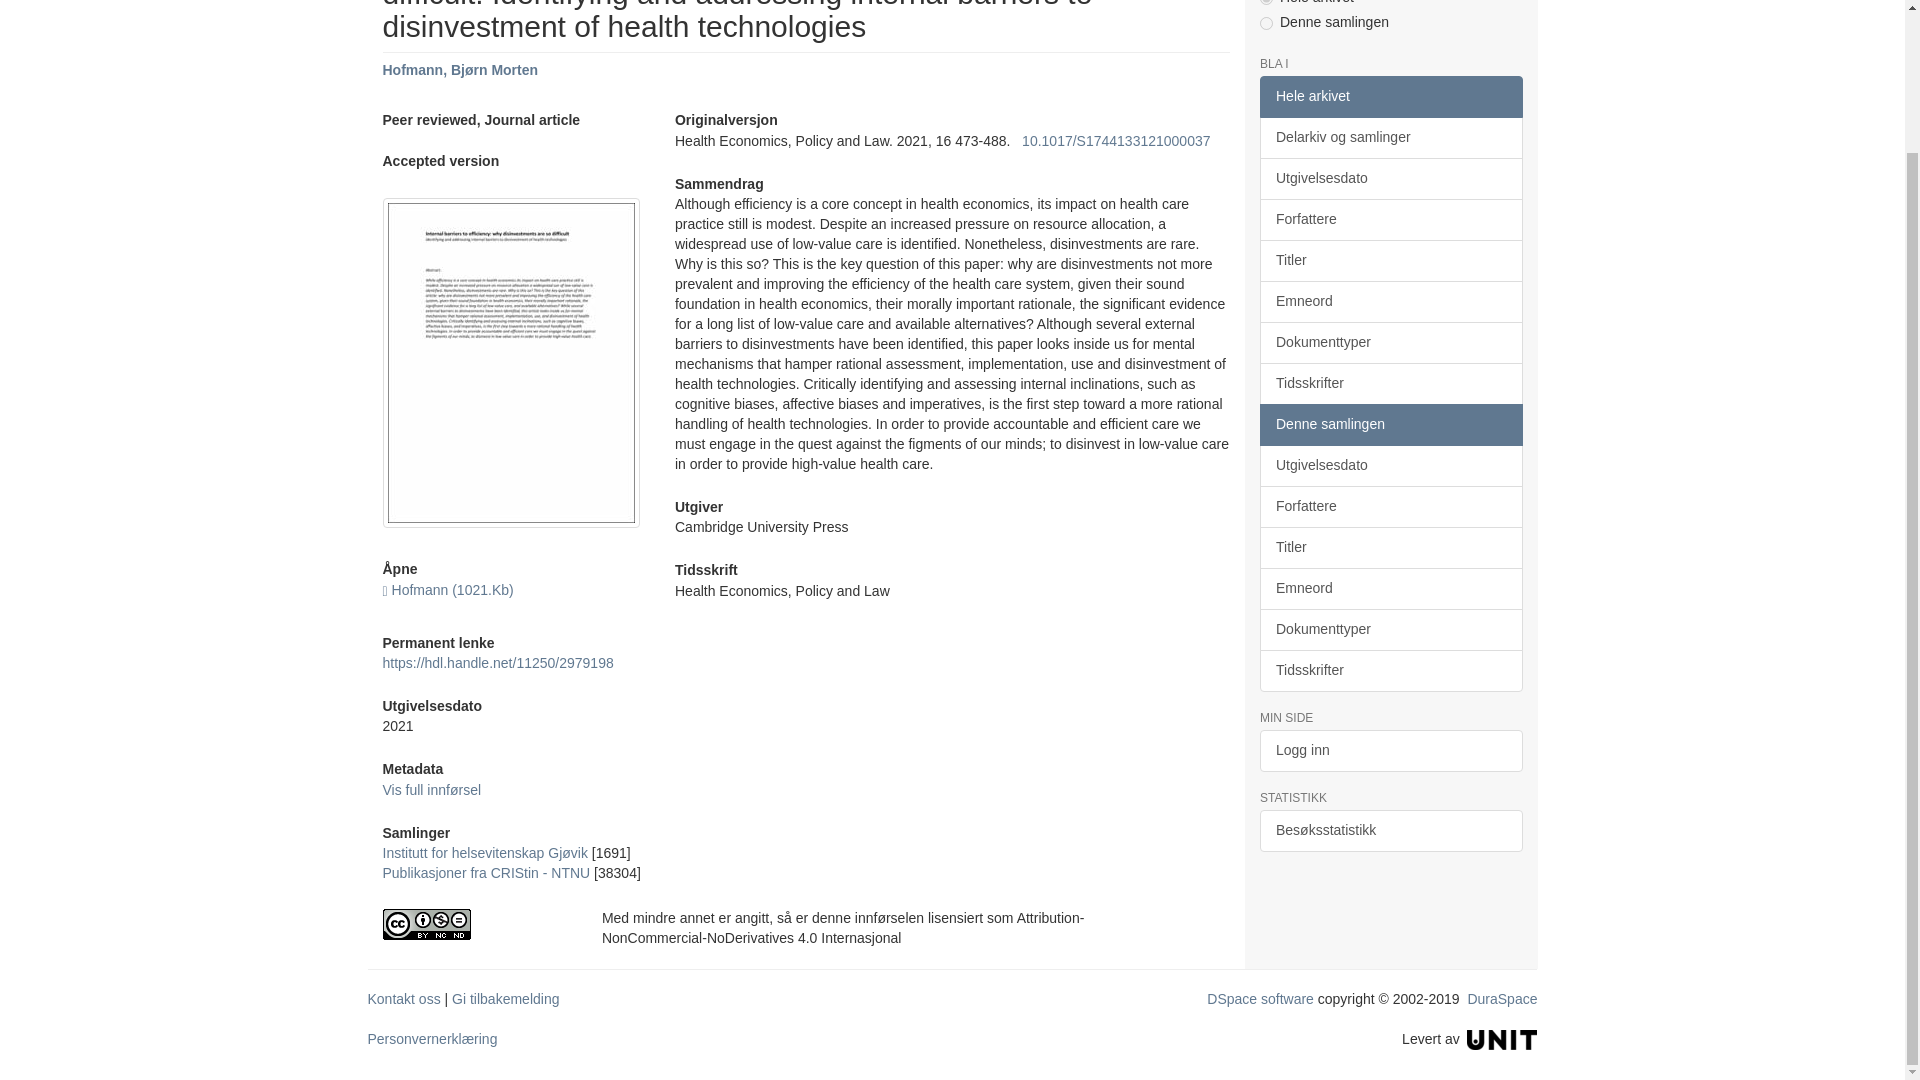 The width and height of the screenshot is (1920, 1080). I want to click on Utgivelsesdato, so click(1390, 178).